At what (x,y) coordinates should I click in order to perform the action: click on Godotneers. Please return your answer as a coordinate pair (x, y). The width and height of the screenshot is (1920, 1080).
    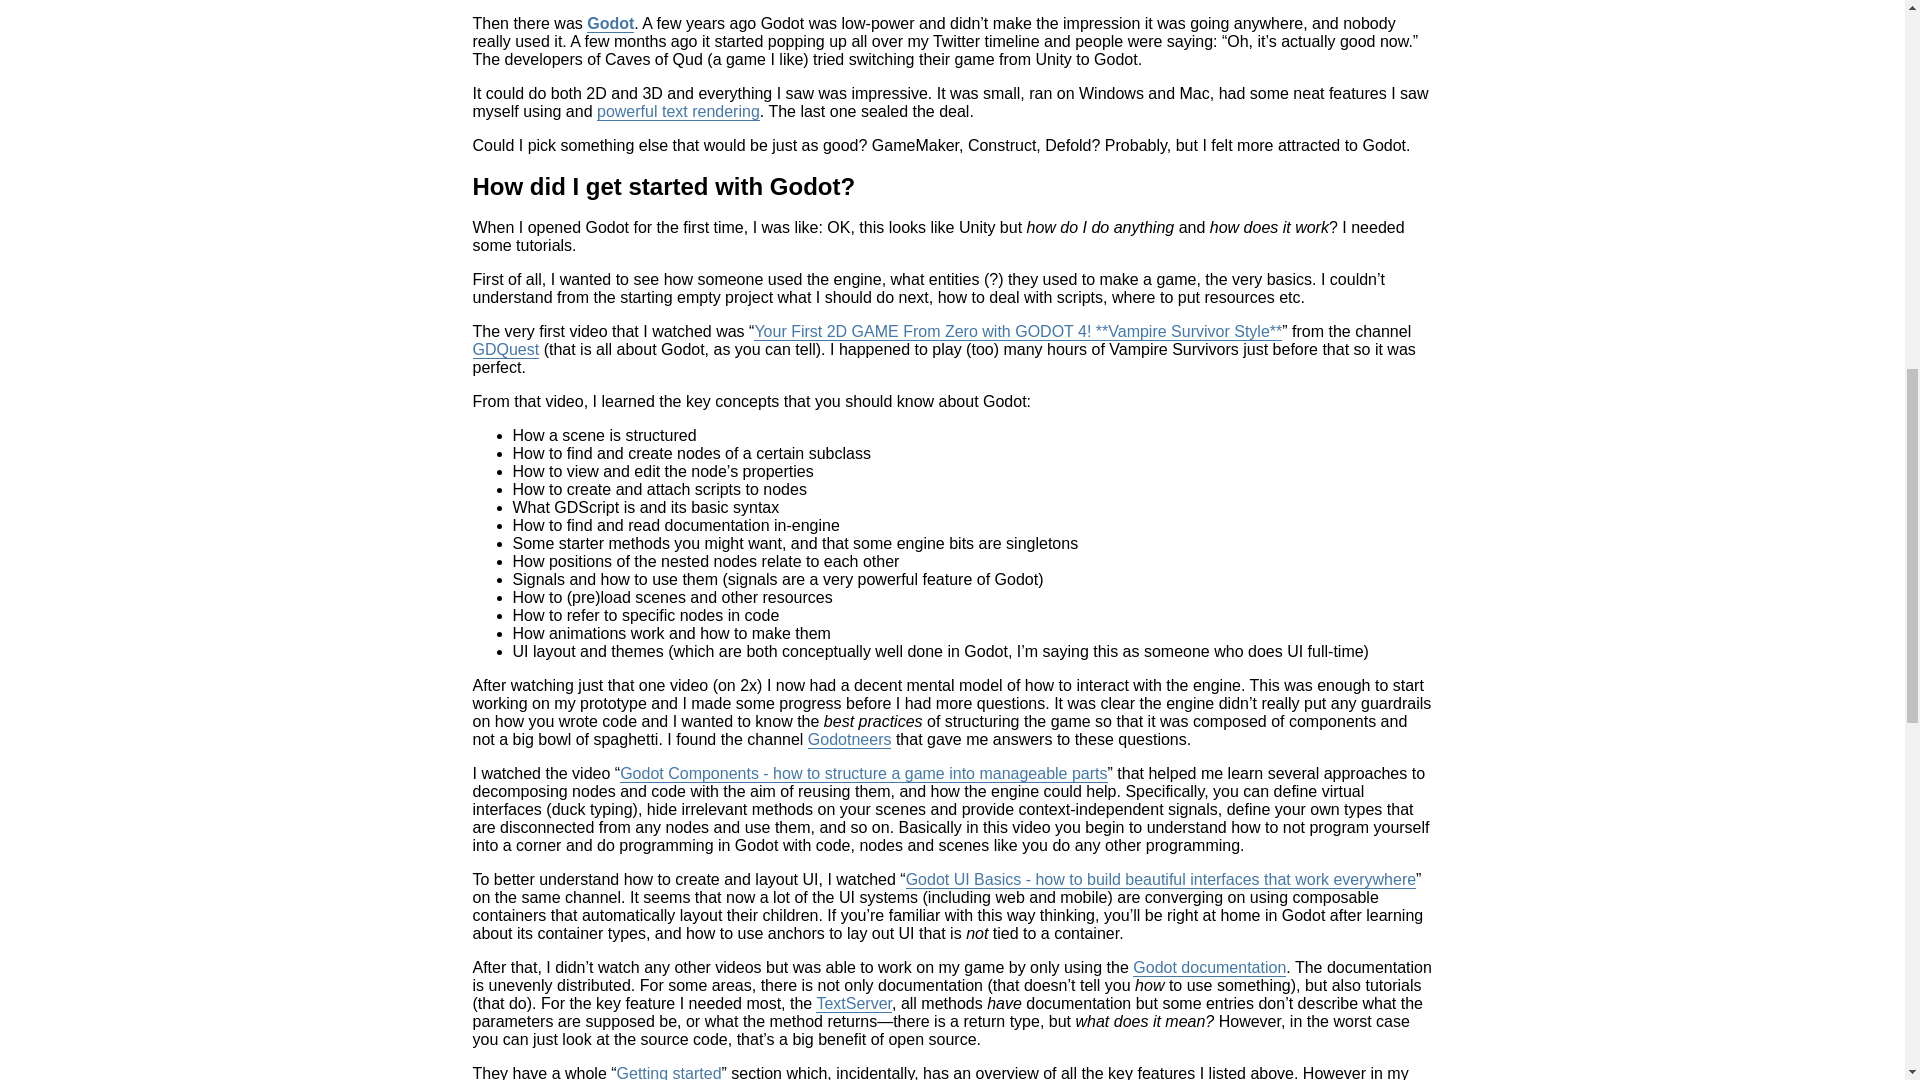
    Looking at the image, I should click on (850, 740).